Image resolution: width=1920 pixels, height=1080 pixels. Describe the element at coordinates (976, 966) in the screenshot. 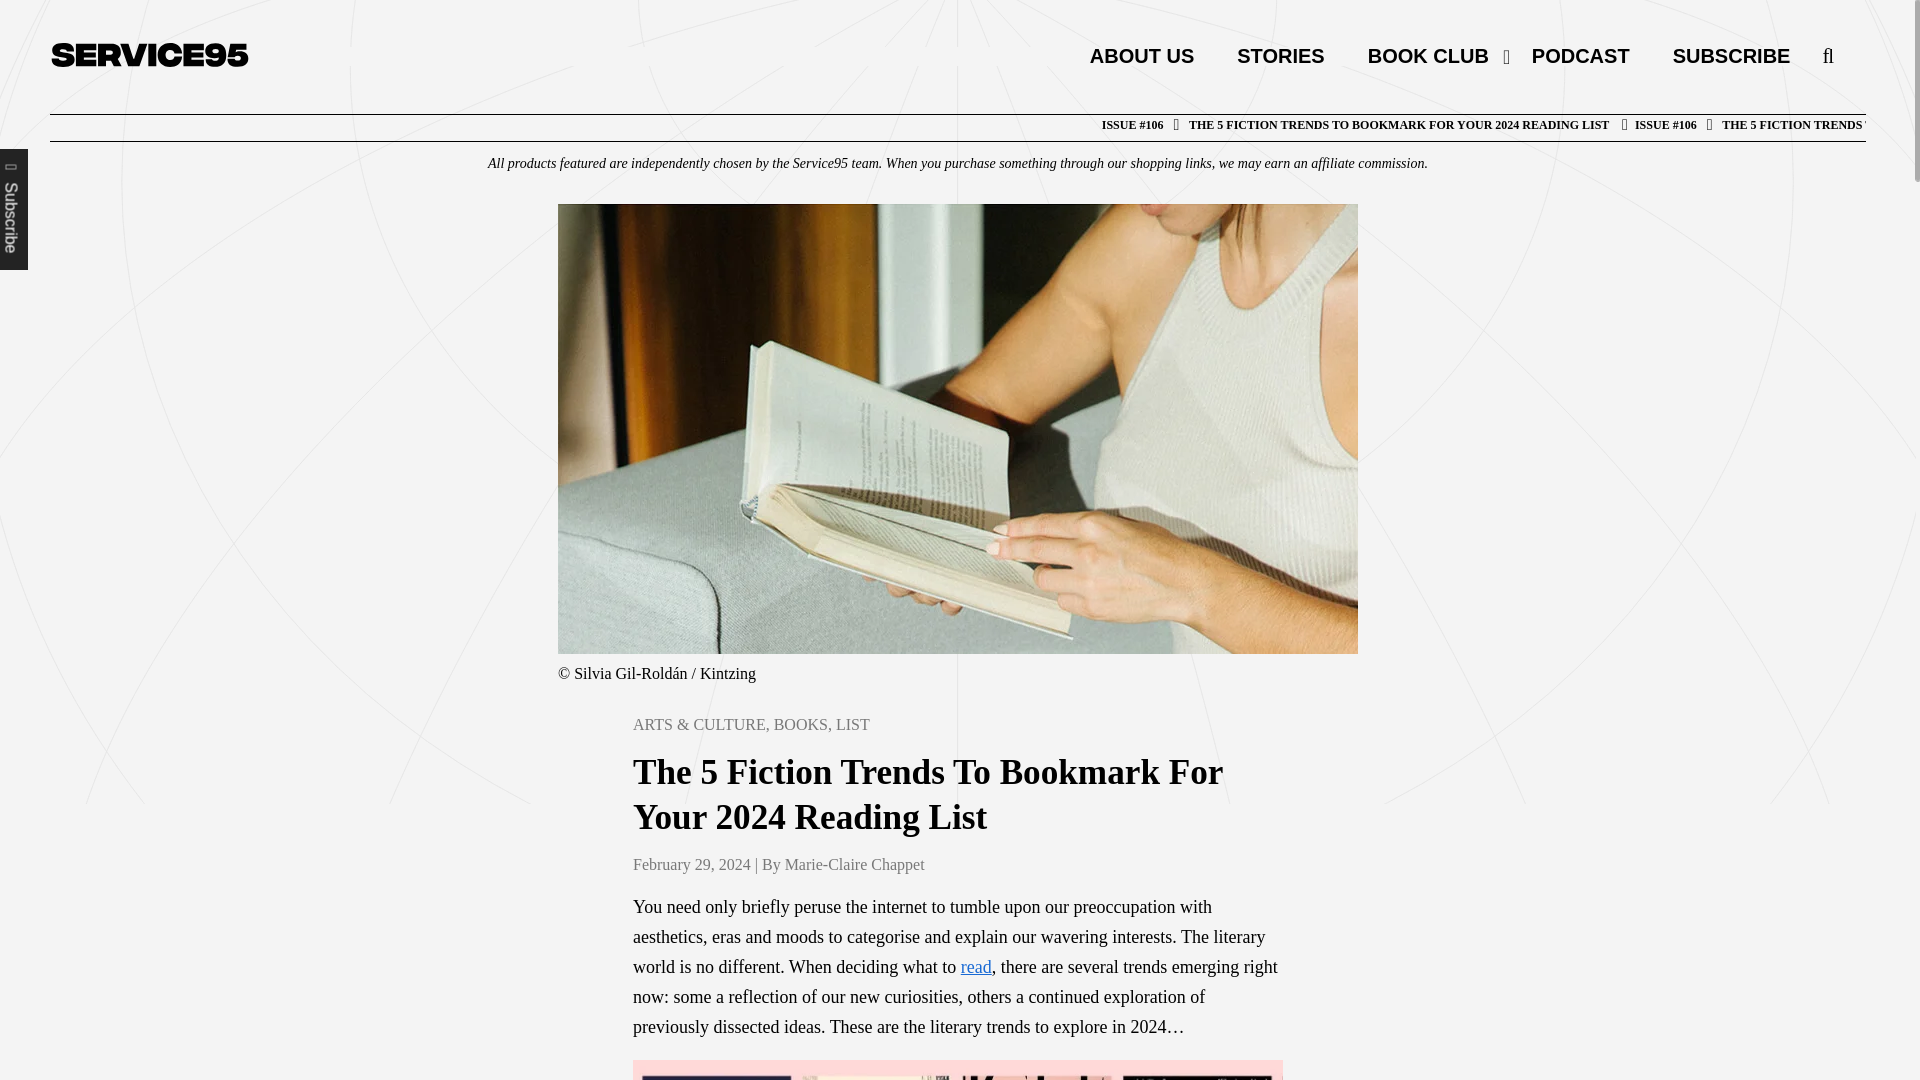

I see `read` at that location.